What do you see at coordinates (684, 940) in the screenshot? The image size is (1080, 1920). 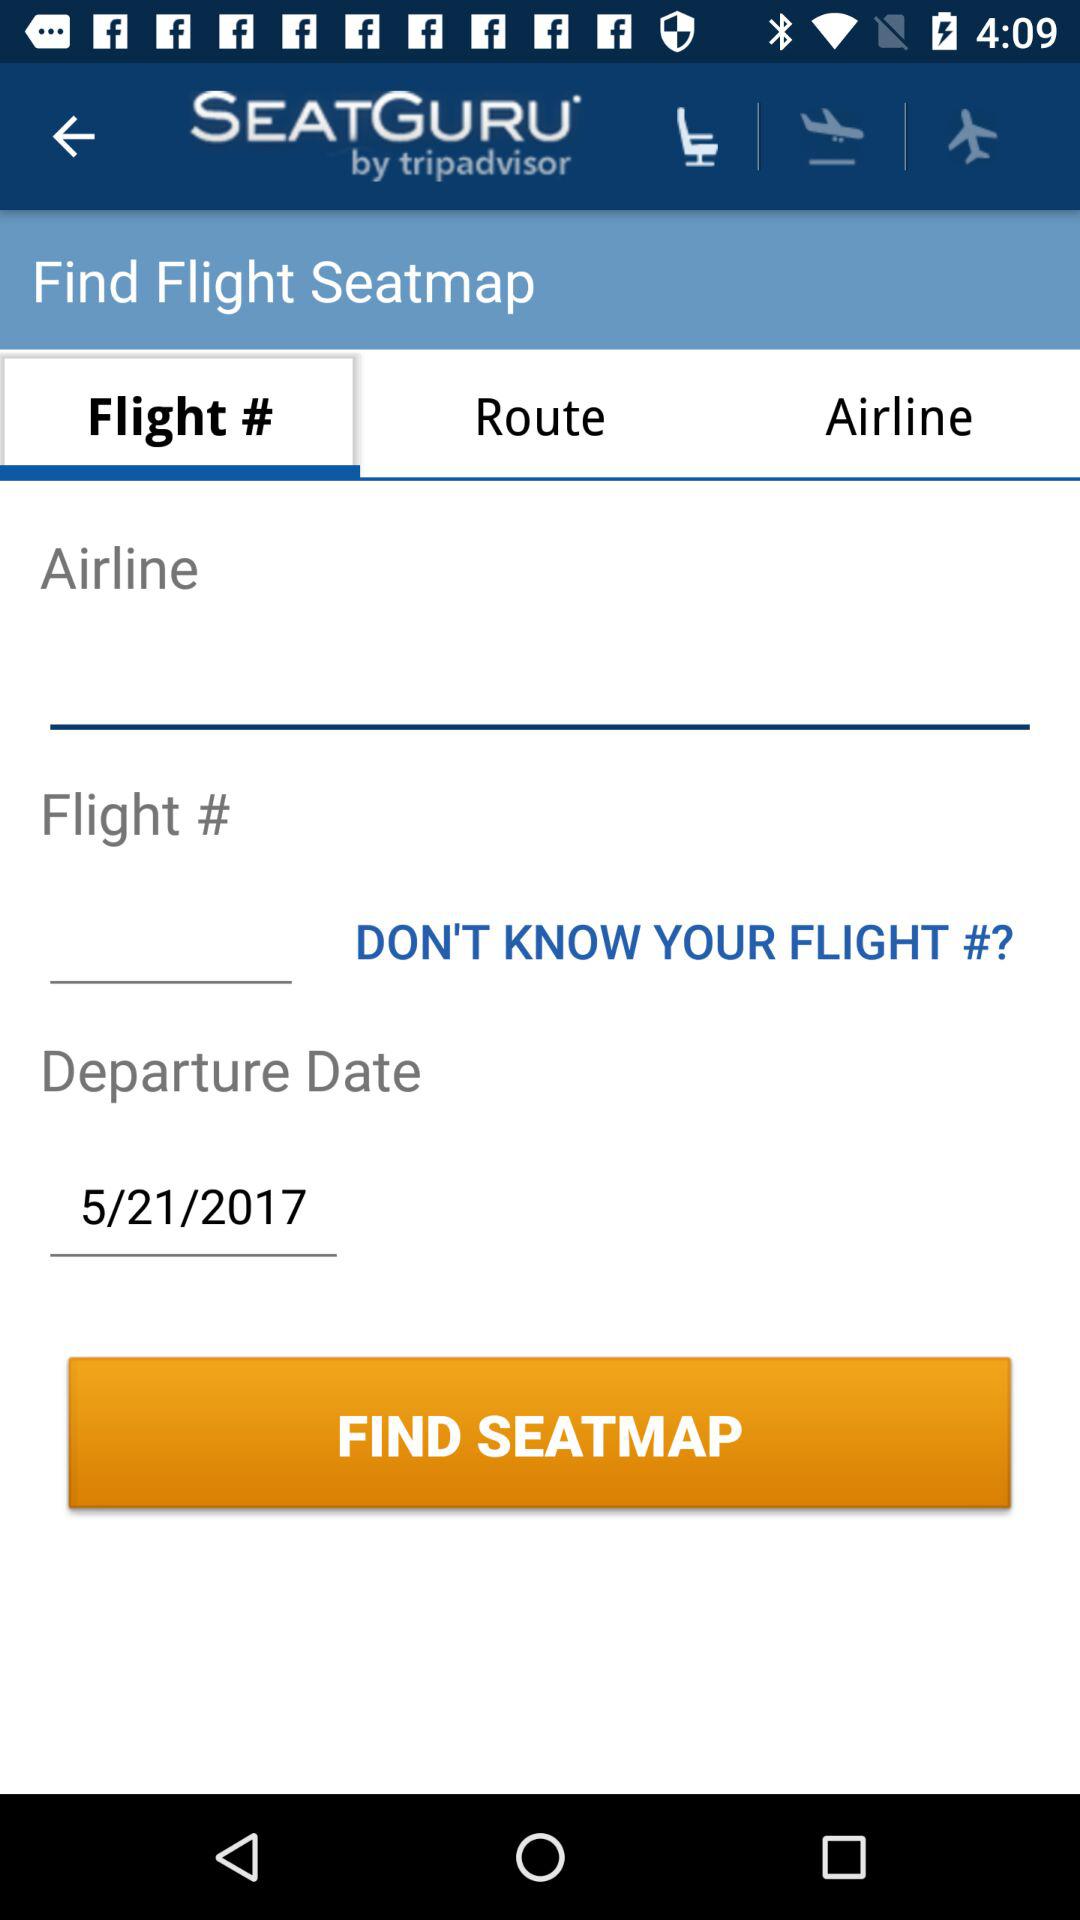 I see `scroll until the don t know` at bounding box center [684, 940].